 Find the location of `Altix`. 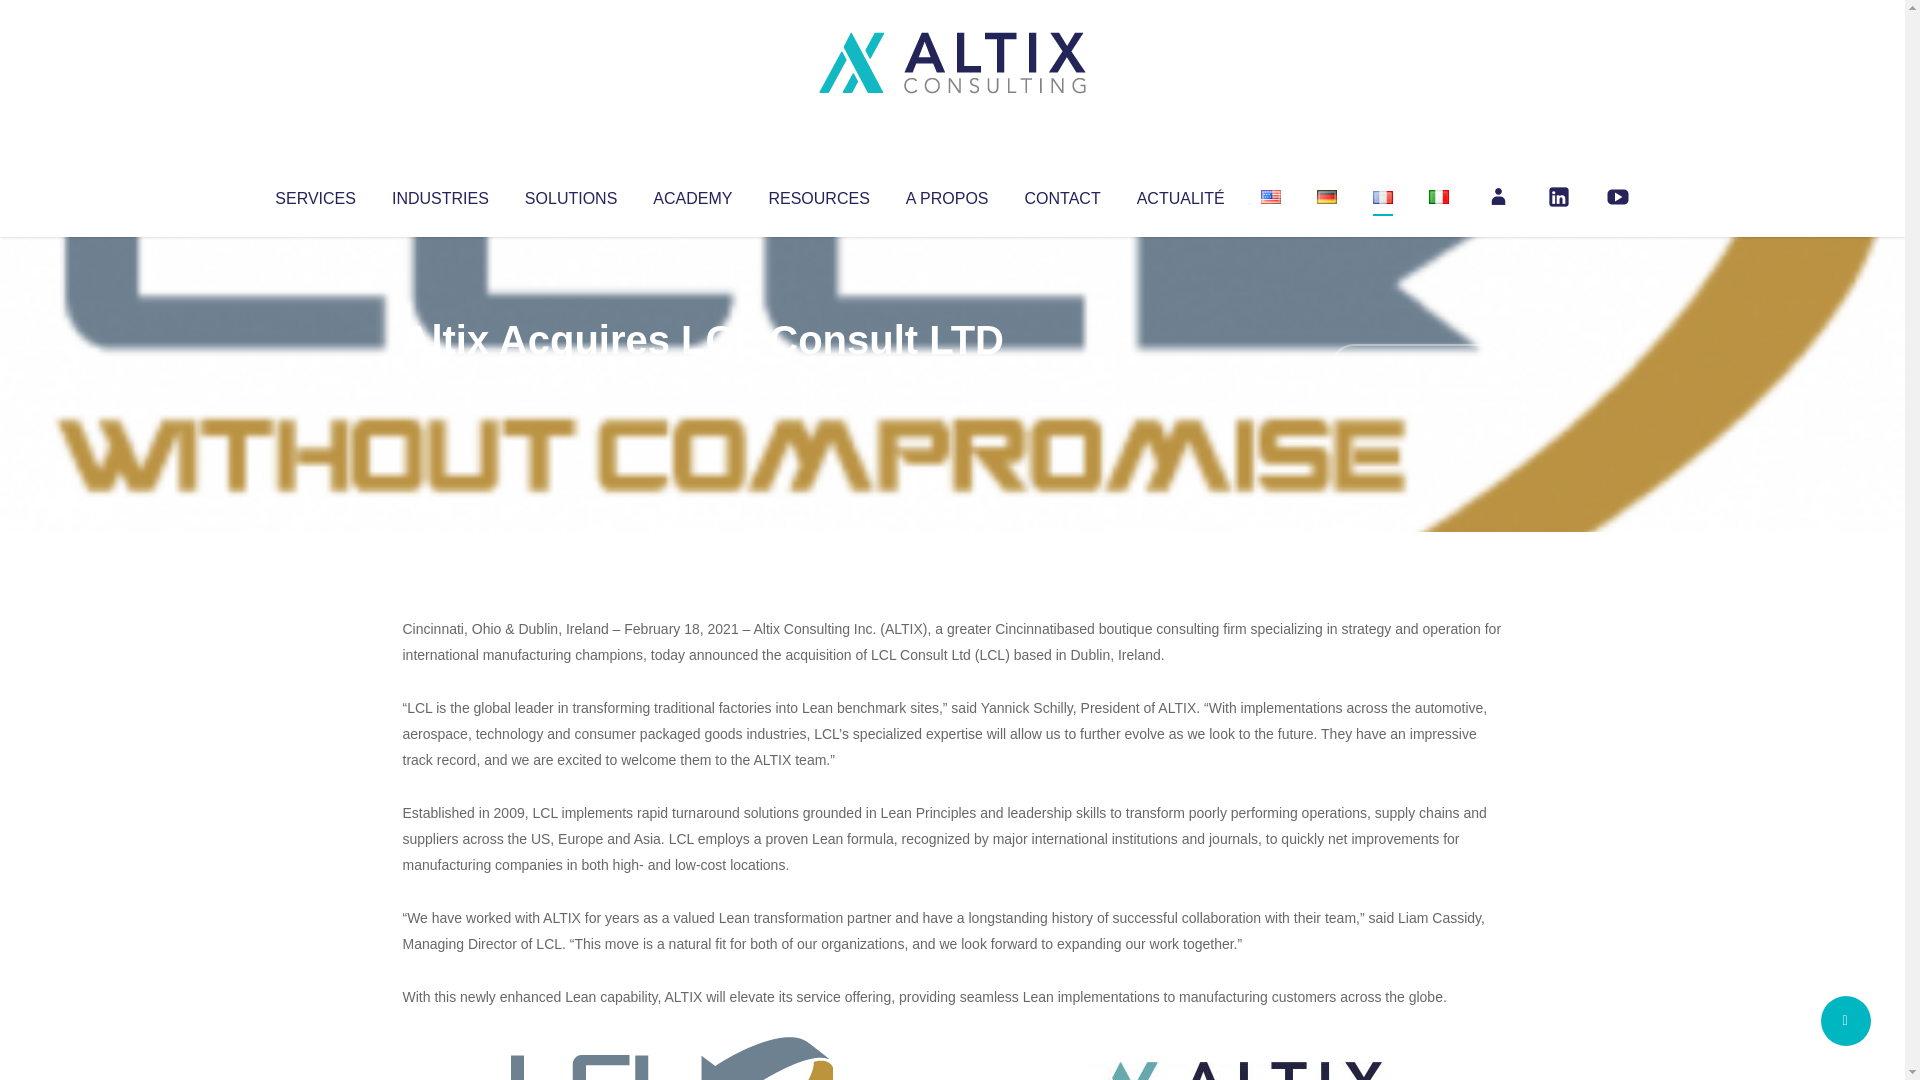

Altix is located at coordinates (440, 380).